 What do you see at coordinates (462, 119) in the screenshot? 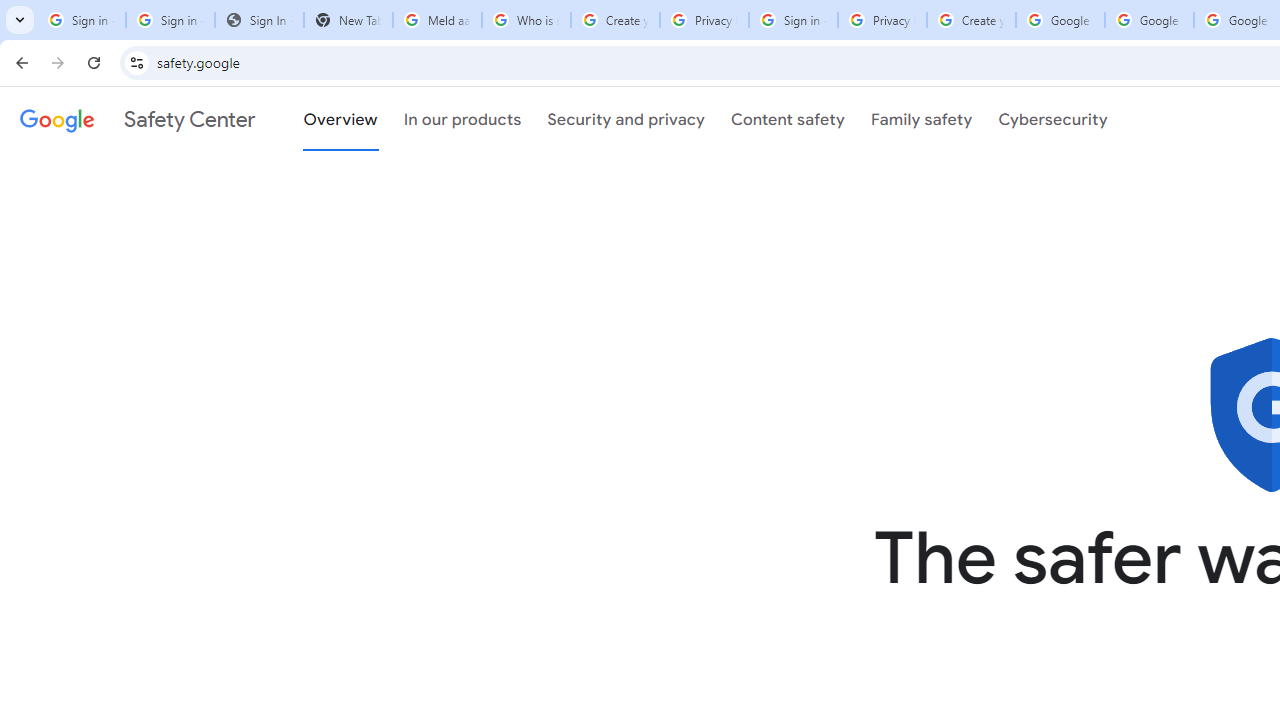
I see `In our products` at bounding box center [462, 119].